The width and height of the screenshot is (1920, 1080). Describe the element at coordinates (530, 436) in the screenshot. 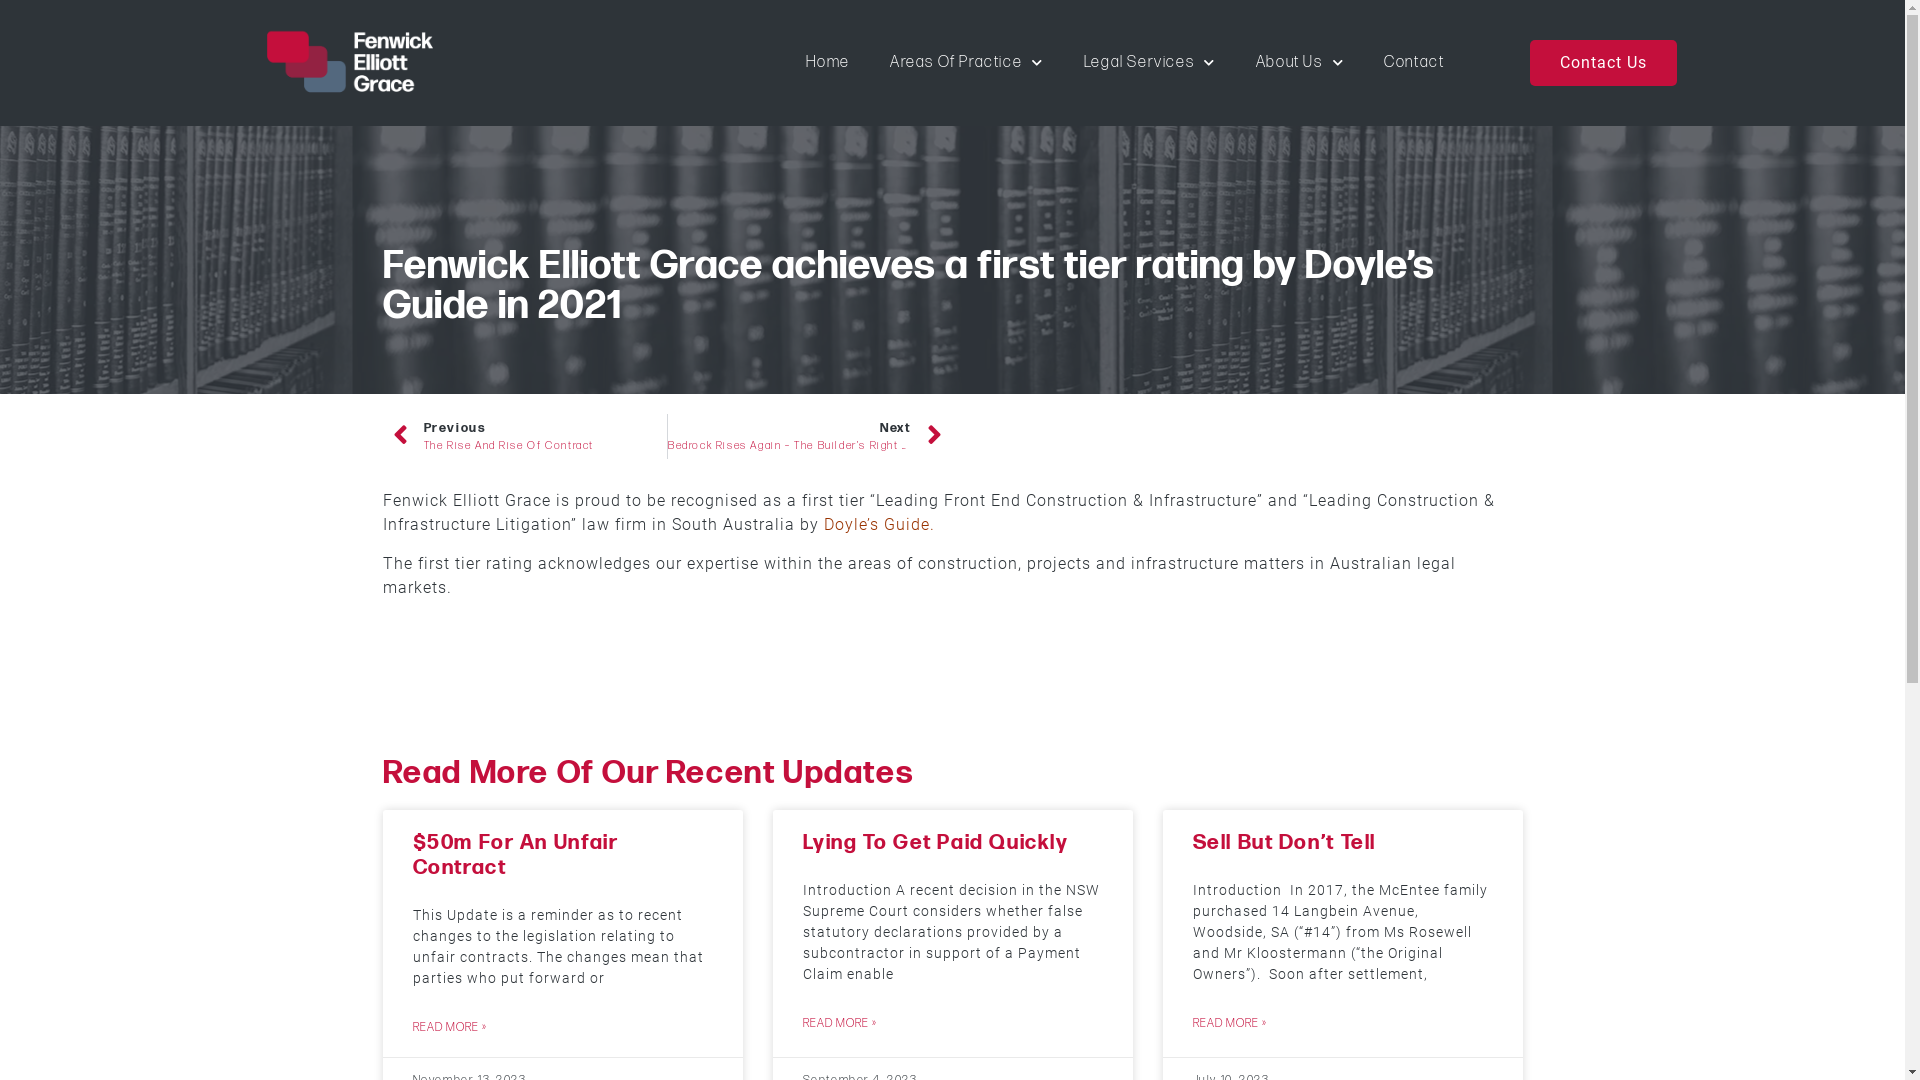

I see `Previous
The Rise And Rise Of Contract` at that location.